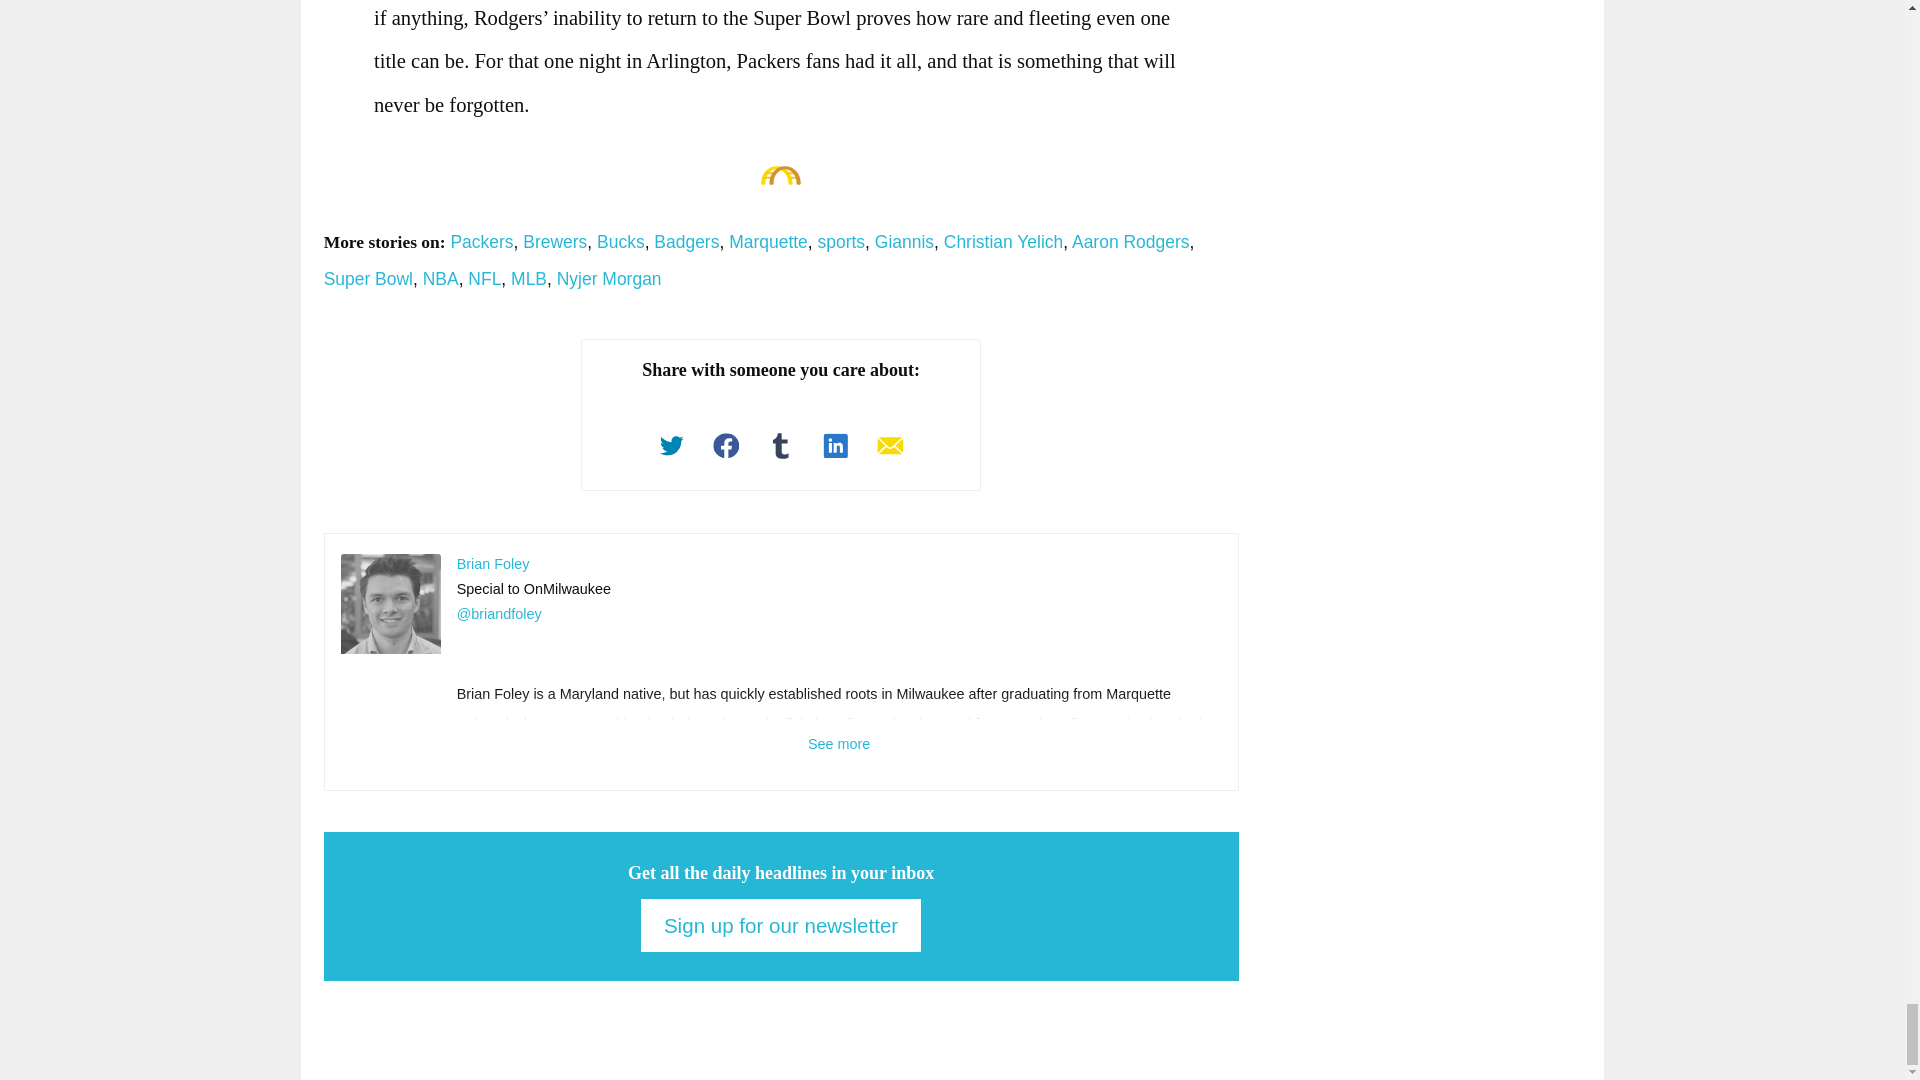 The width and height of the screenshot is (1920, 1080). Describe the element at coordinates (391, 604) in the screenshot. I see `Brian Foley` at that location.